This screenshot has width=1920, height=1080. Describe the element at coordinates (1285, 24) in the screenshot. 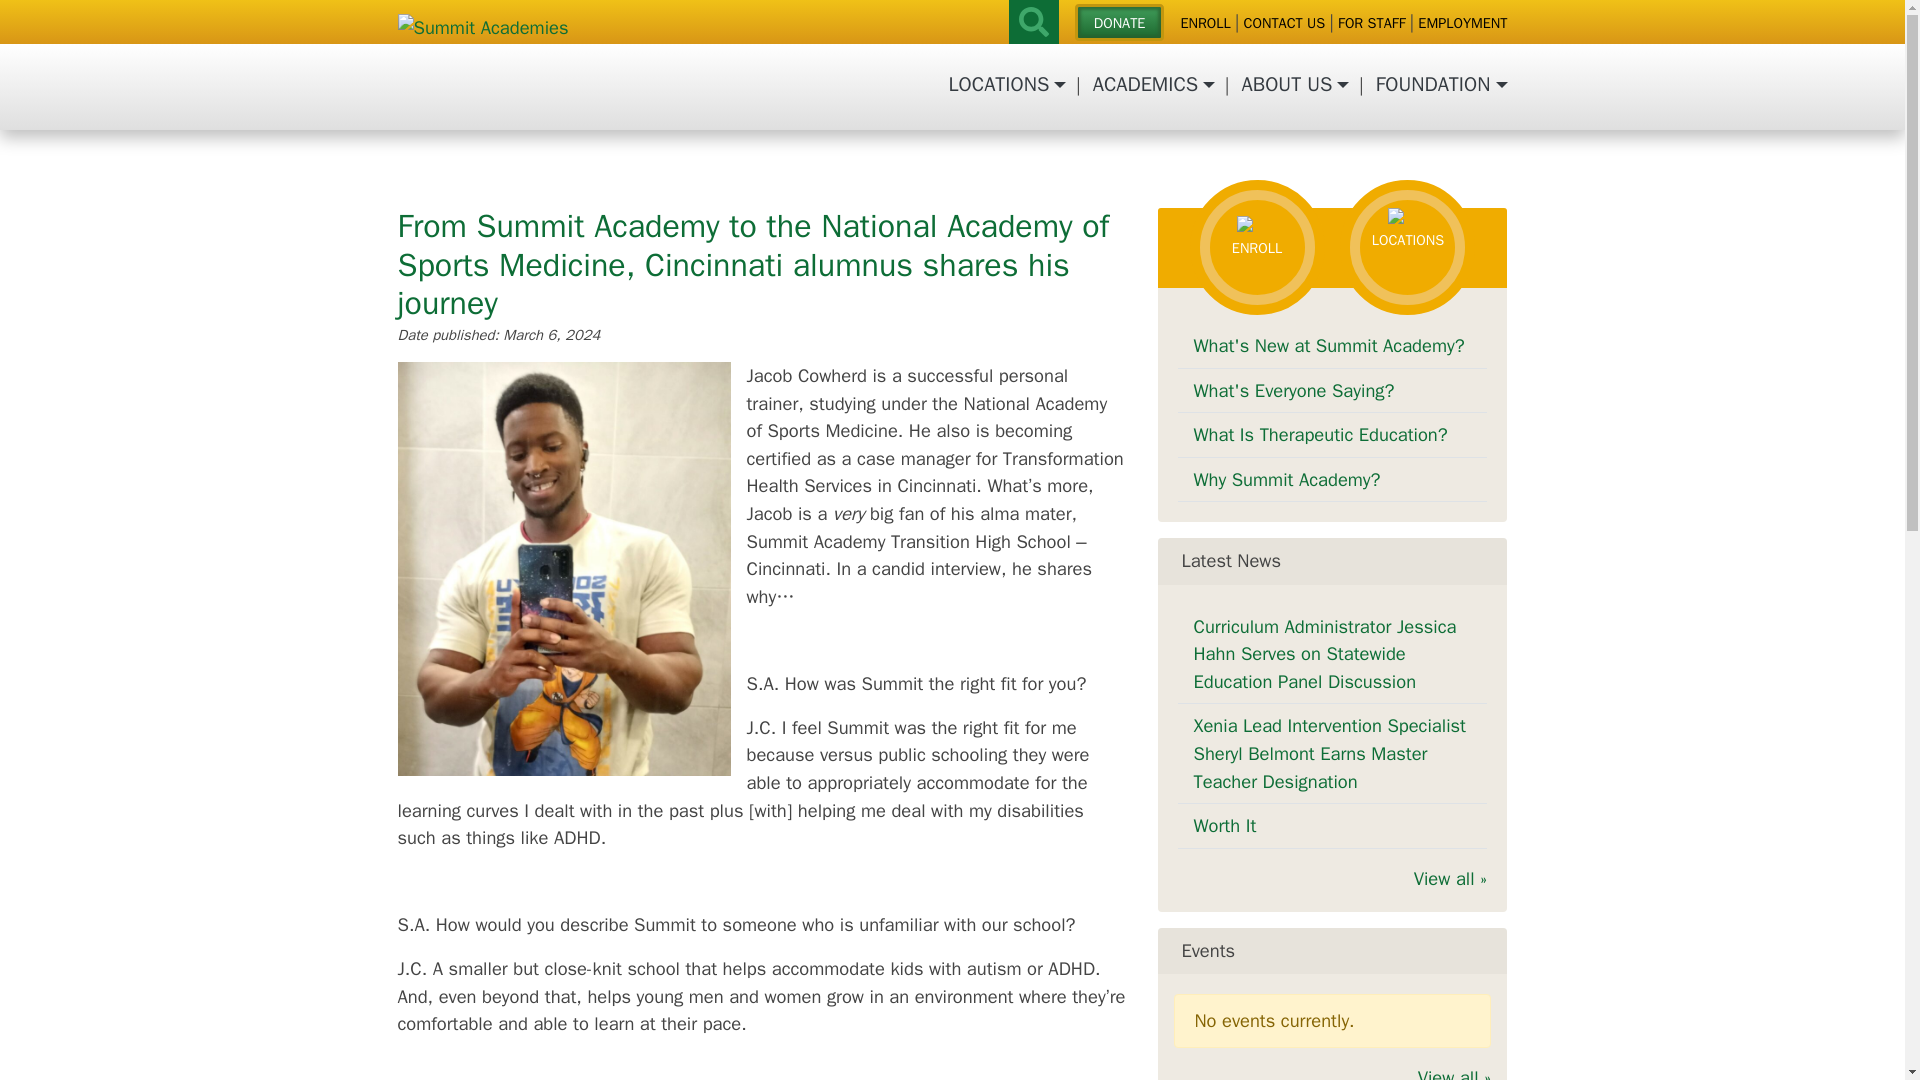

I see `CONTACT US` at that location.